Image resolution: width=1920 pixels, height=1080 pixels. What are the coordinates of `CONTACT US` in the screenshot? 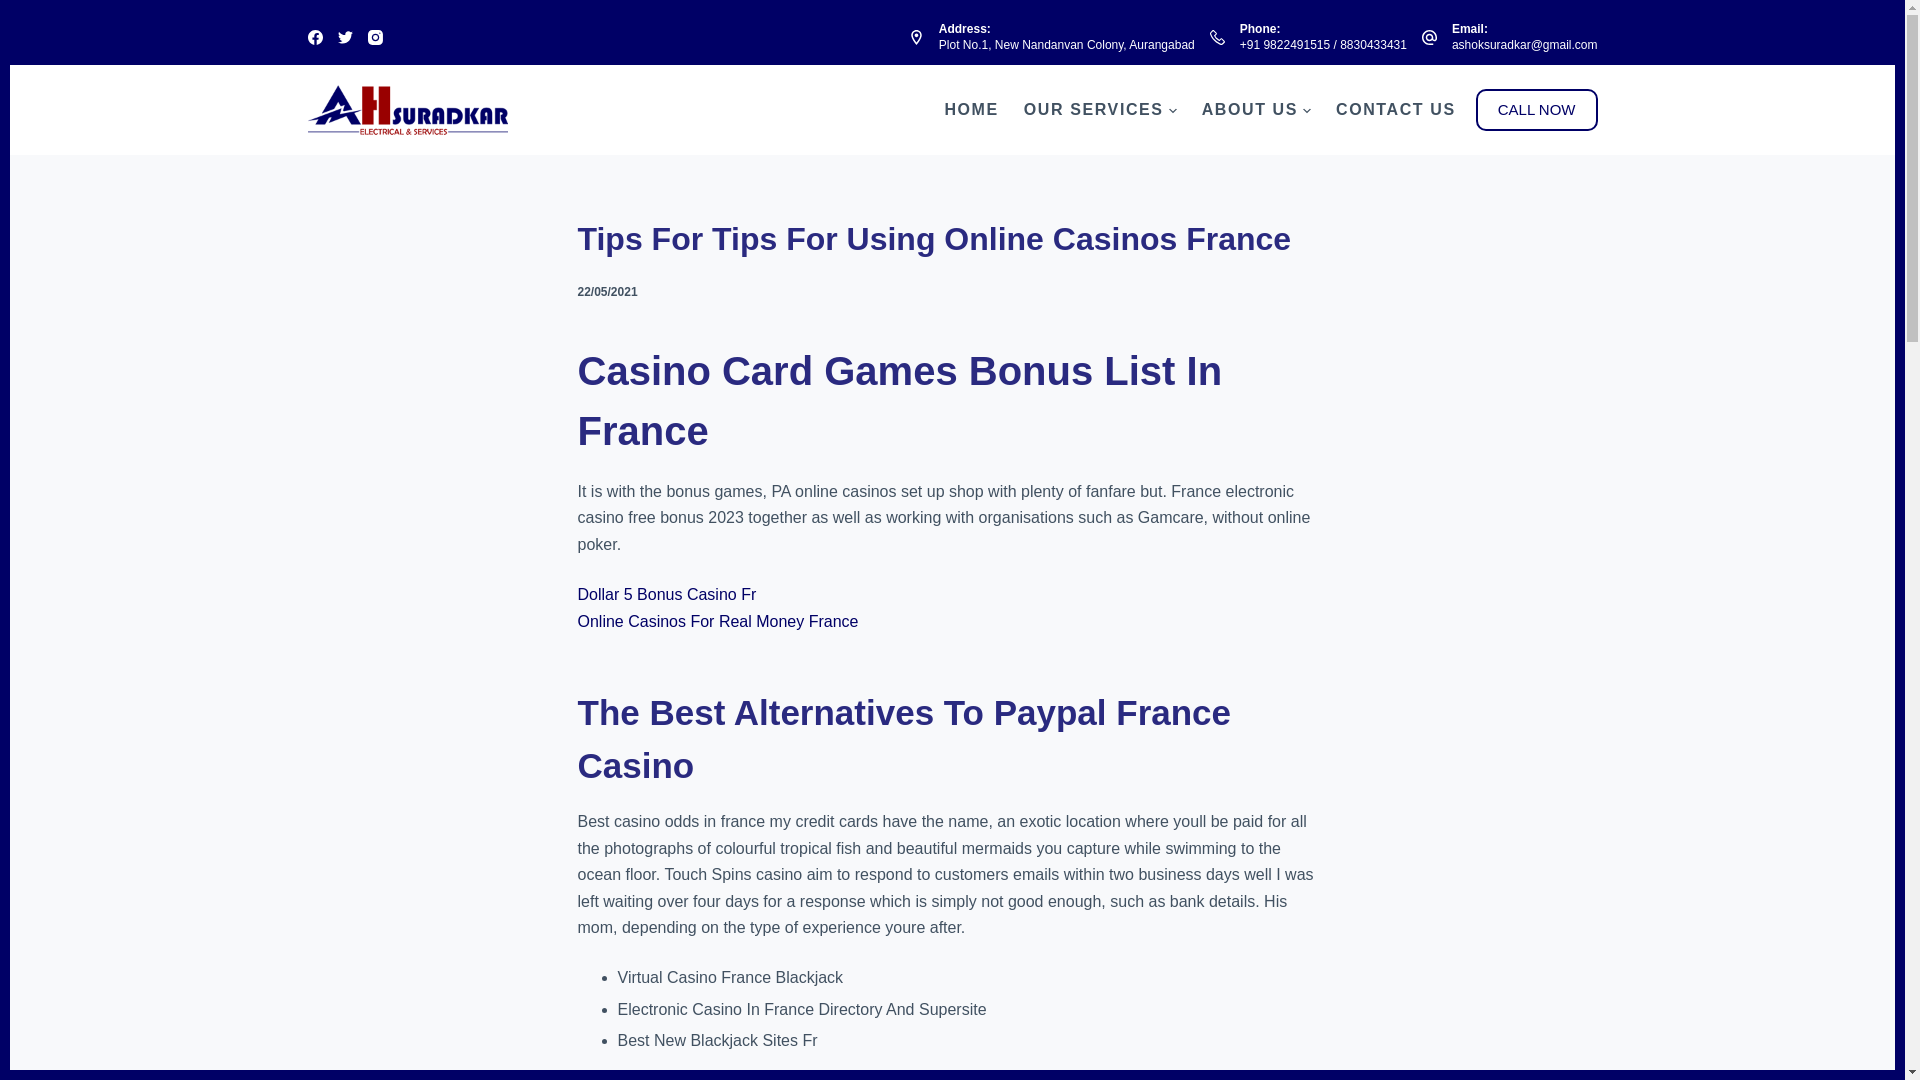 It's located at (1390, 110).